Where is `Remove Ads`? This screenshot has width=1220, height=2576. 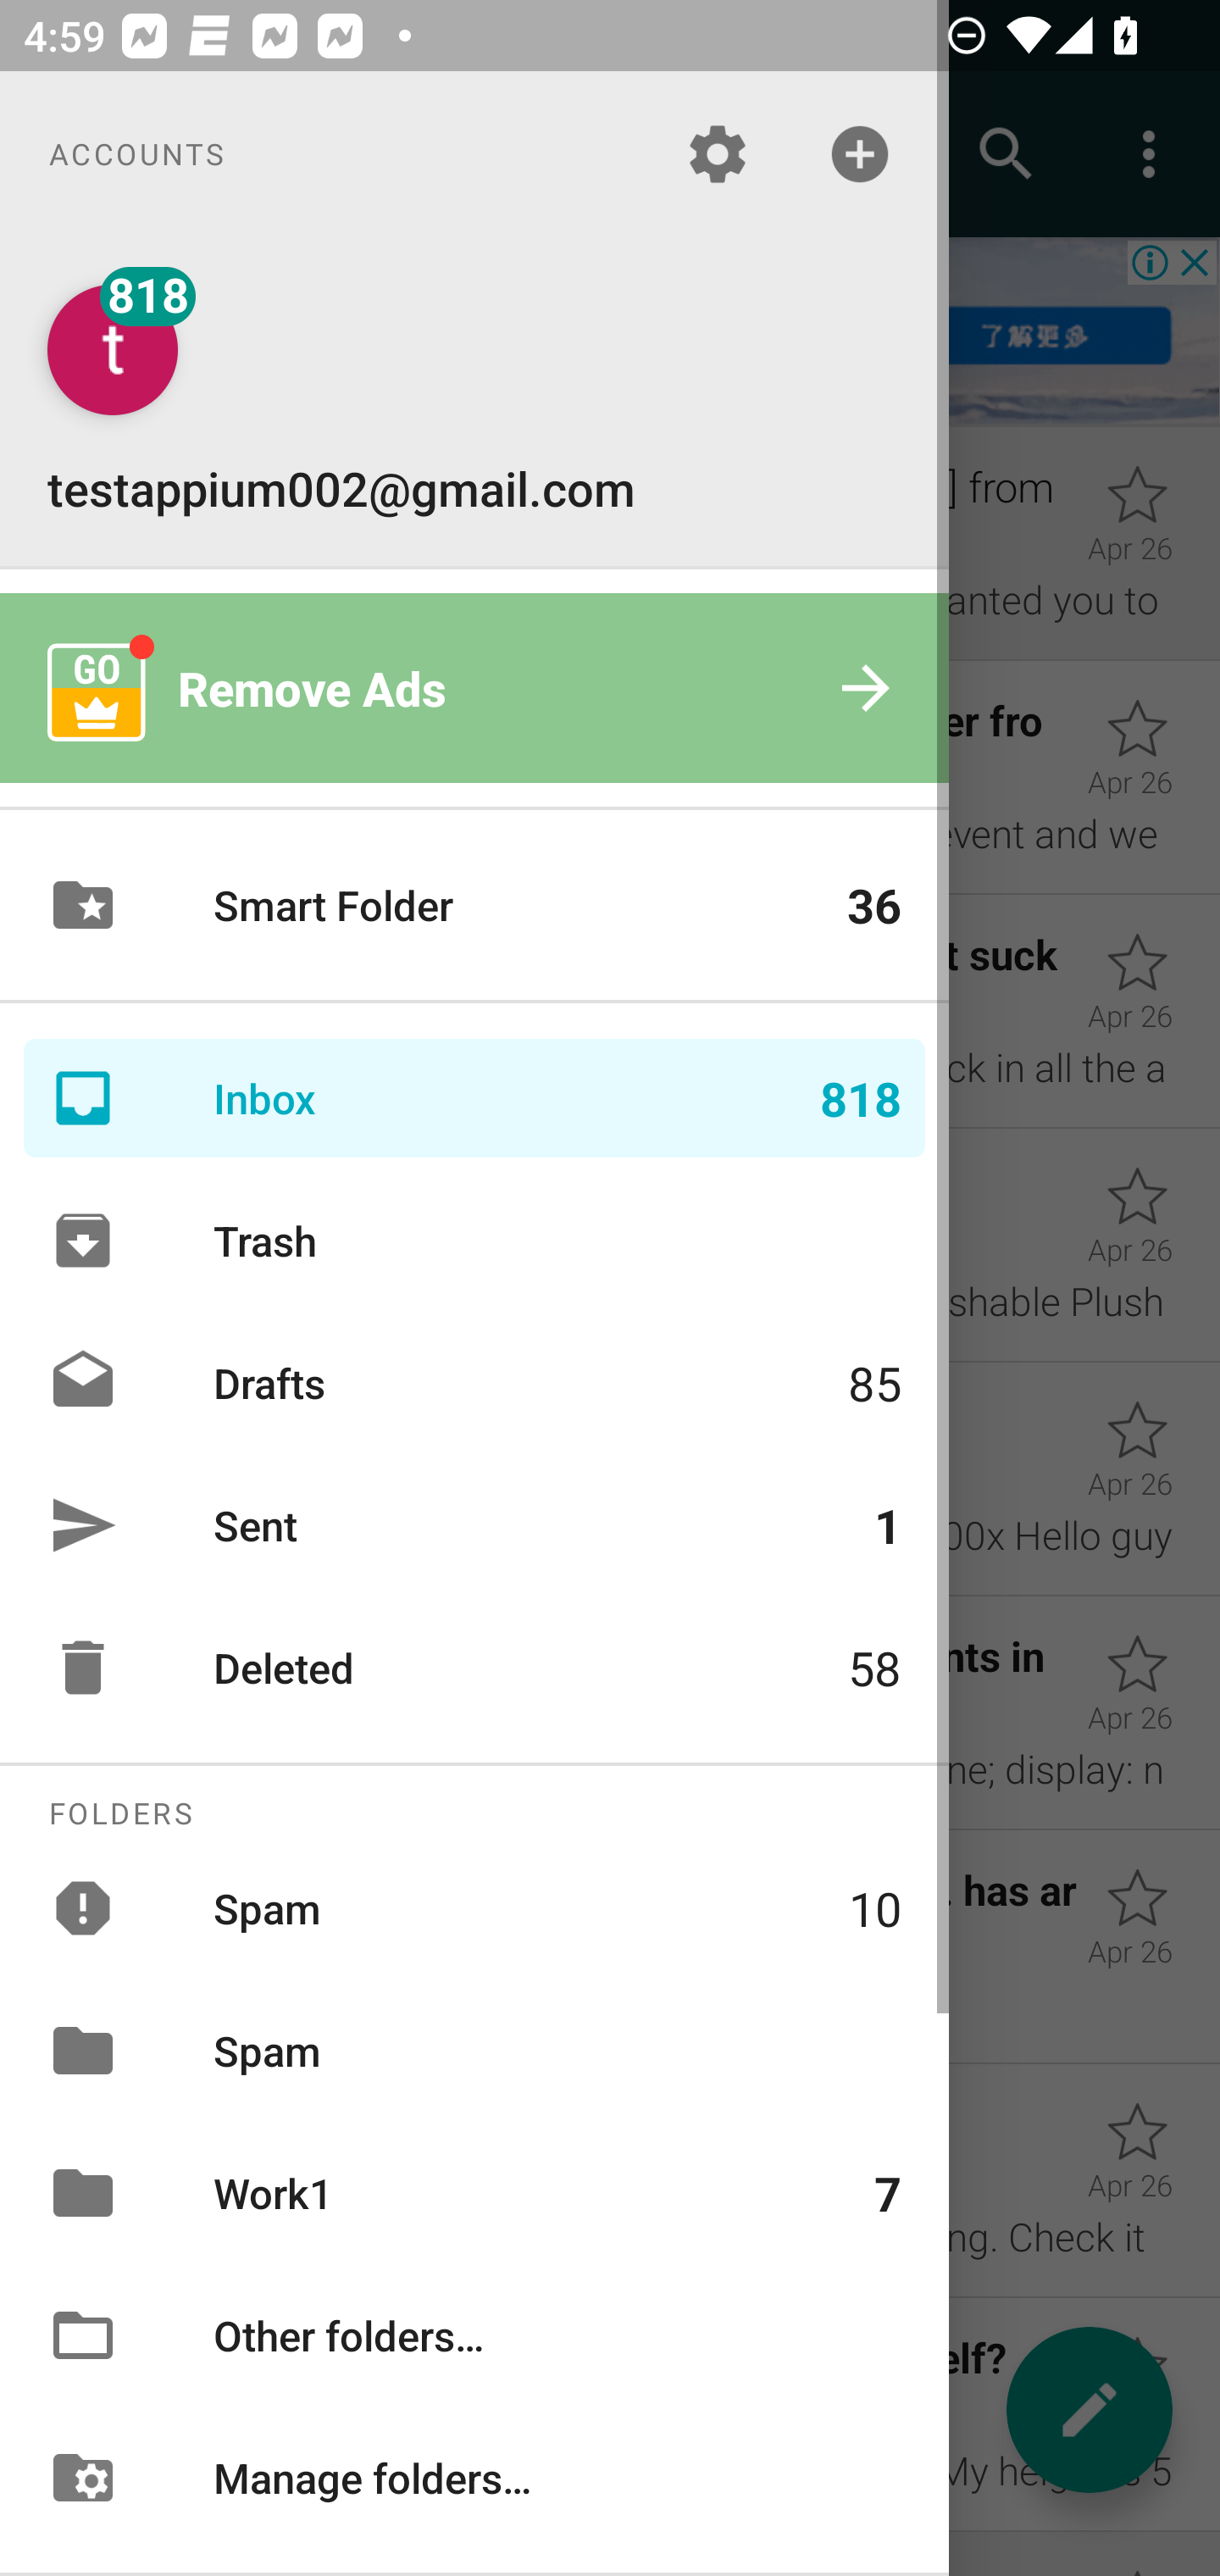
Remove Ads is located at coordinates (474, 688).